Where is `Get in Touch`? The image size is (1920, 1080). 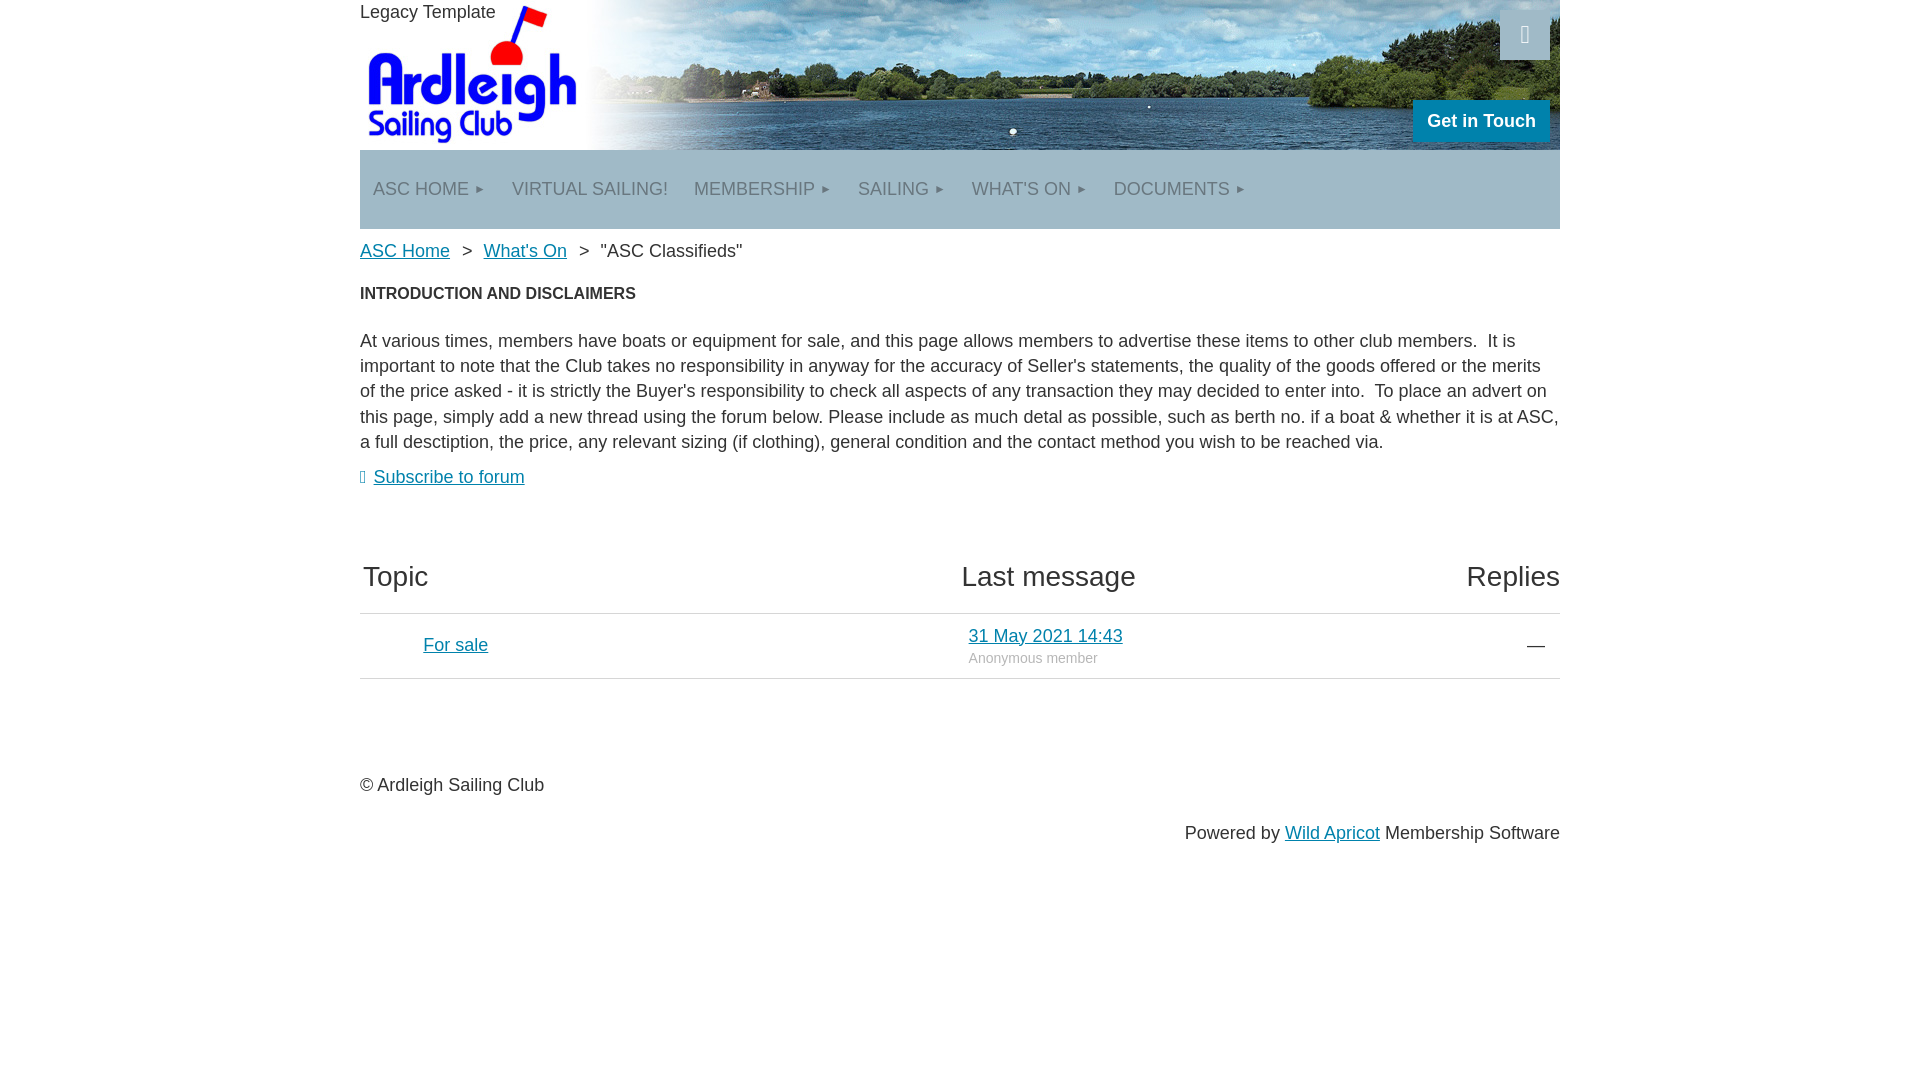
Get in Touch is located at coordinates (1481, 120).